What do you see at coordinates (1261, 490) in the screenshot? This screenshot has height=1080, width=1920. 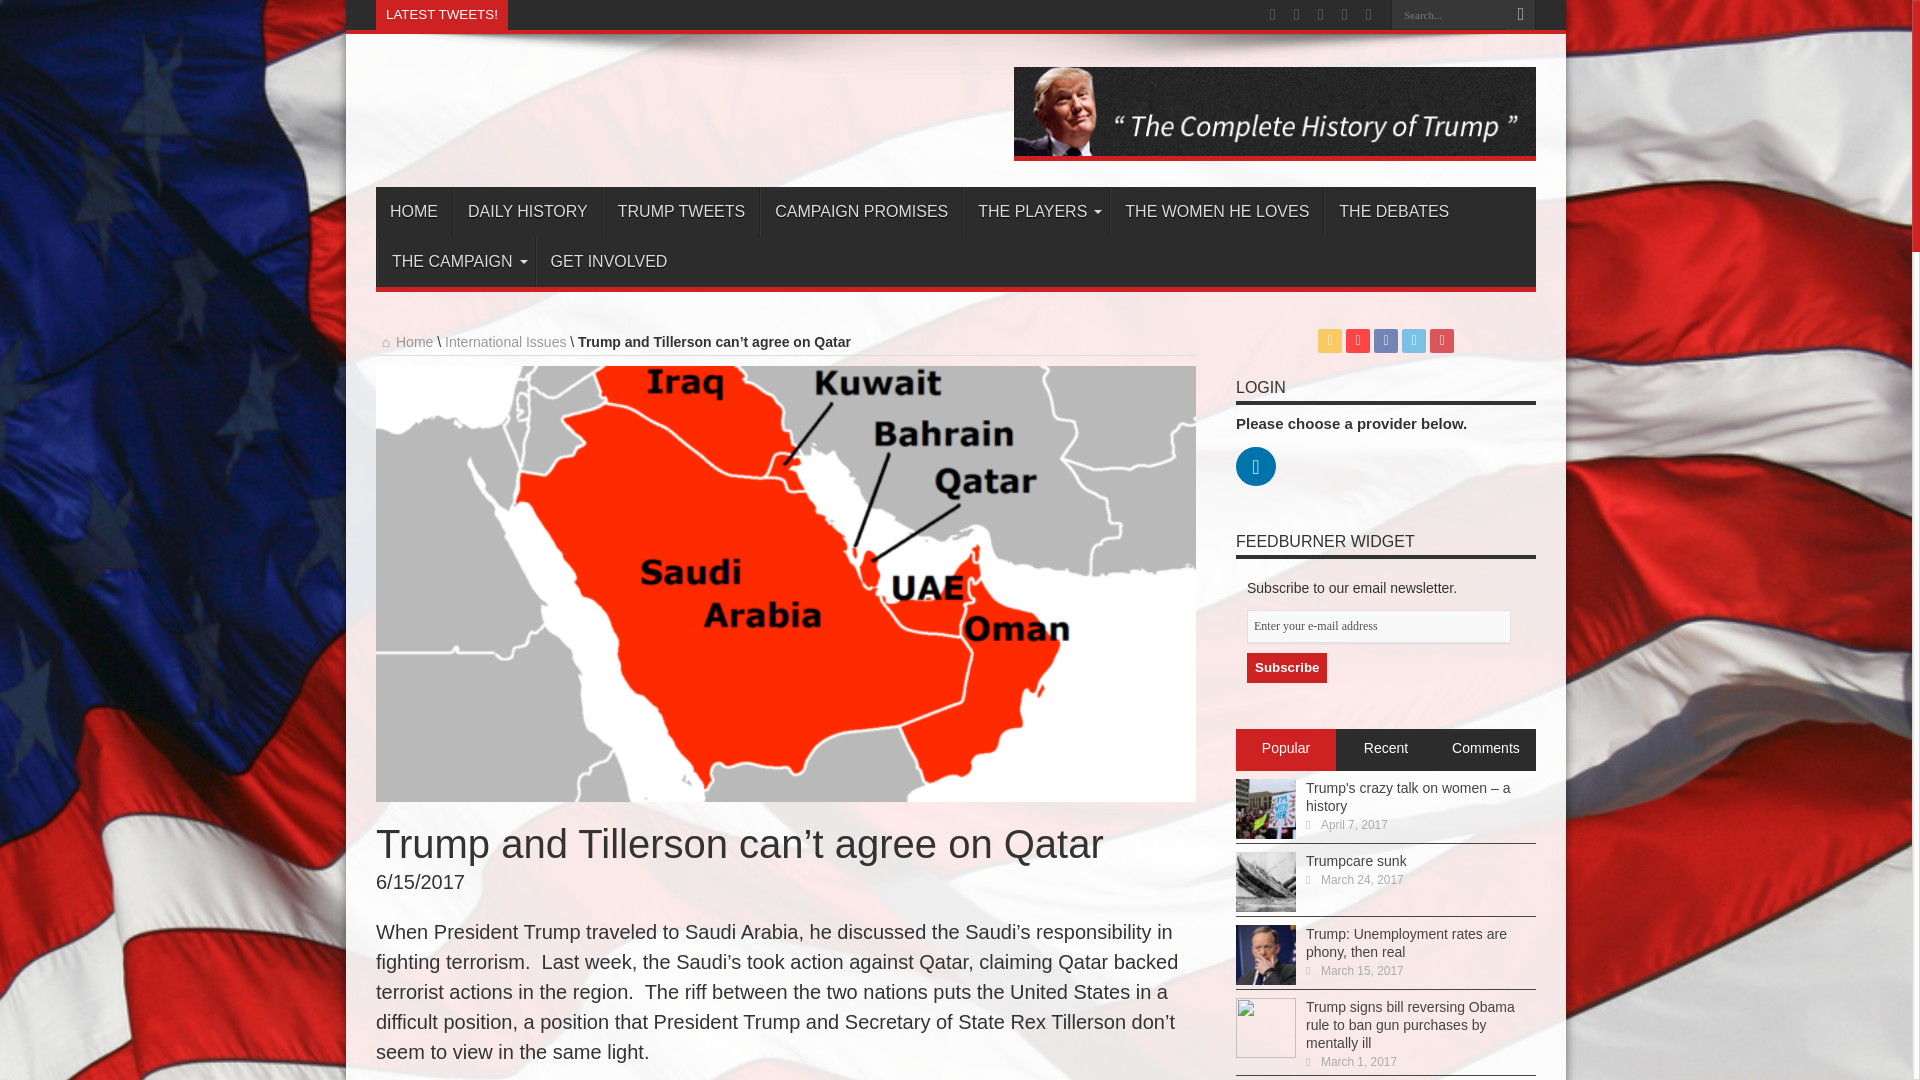 I see `Login with facebook` at bounding box center [1261, 490].